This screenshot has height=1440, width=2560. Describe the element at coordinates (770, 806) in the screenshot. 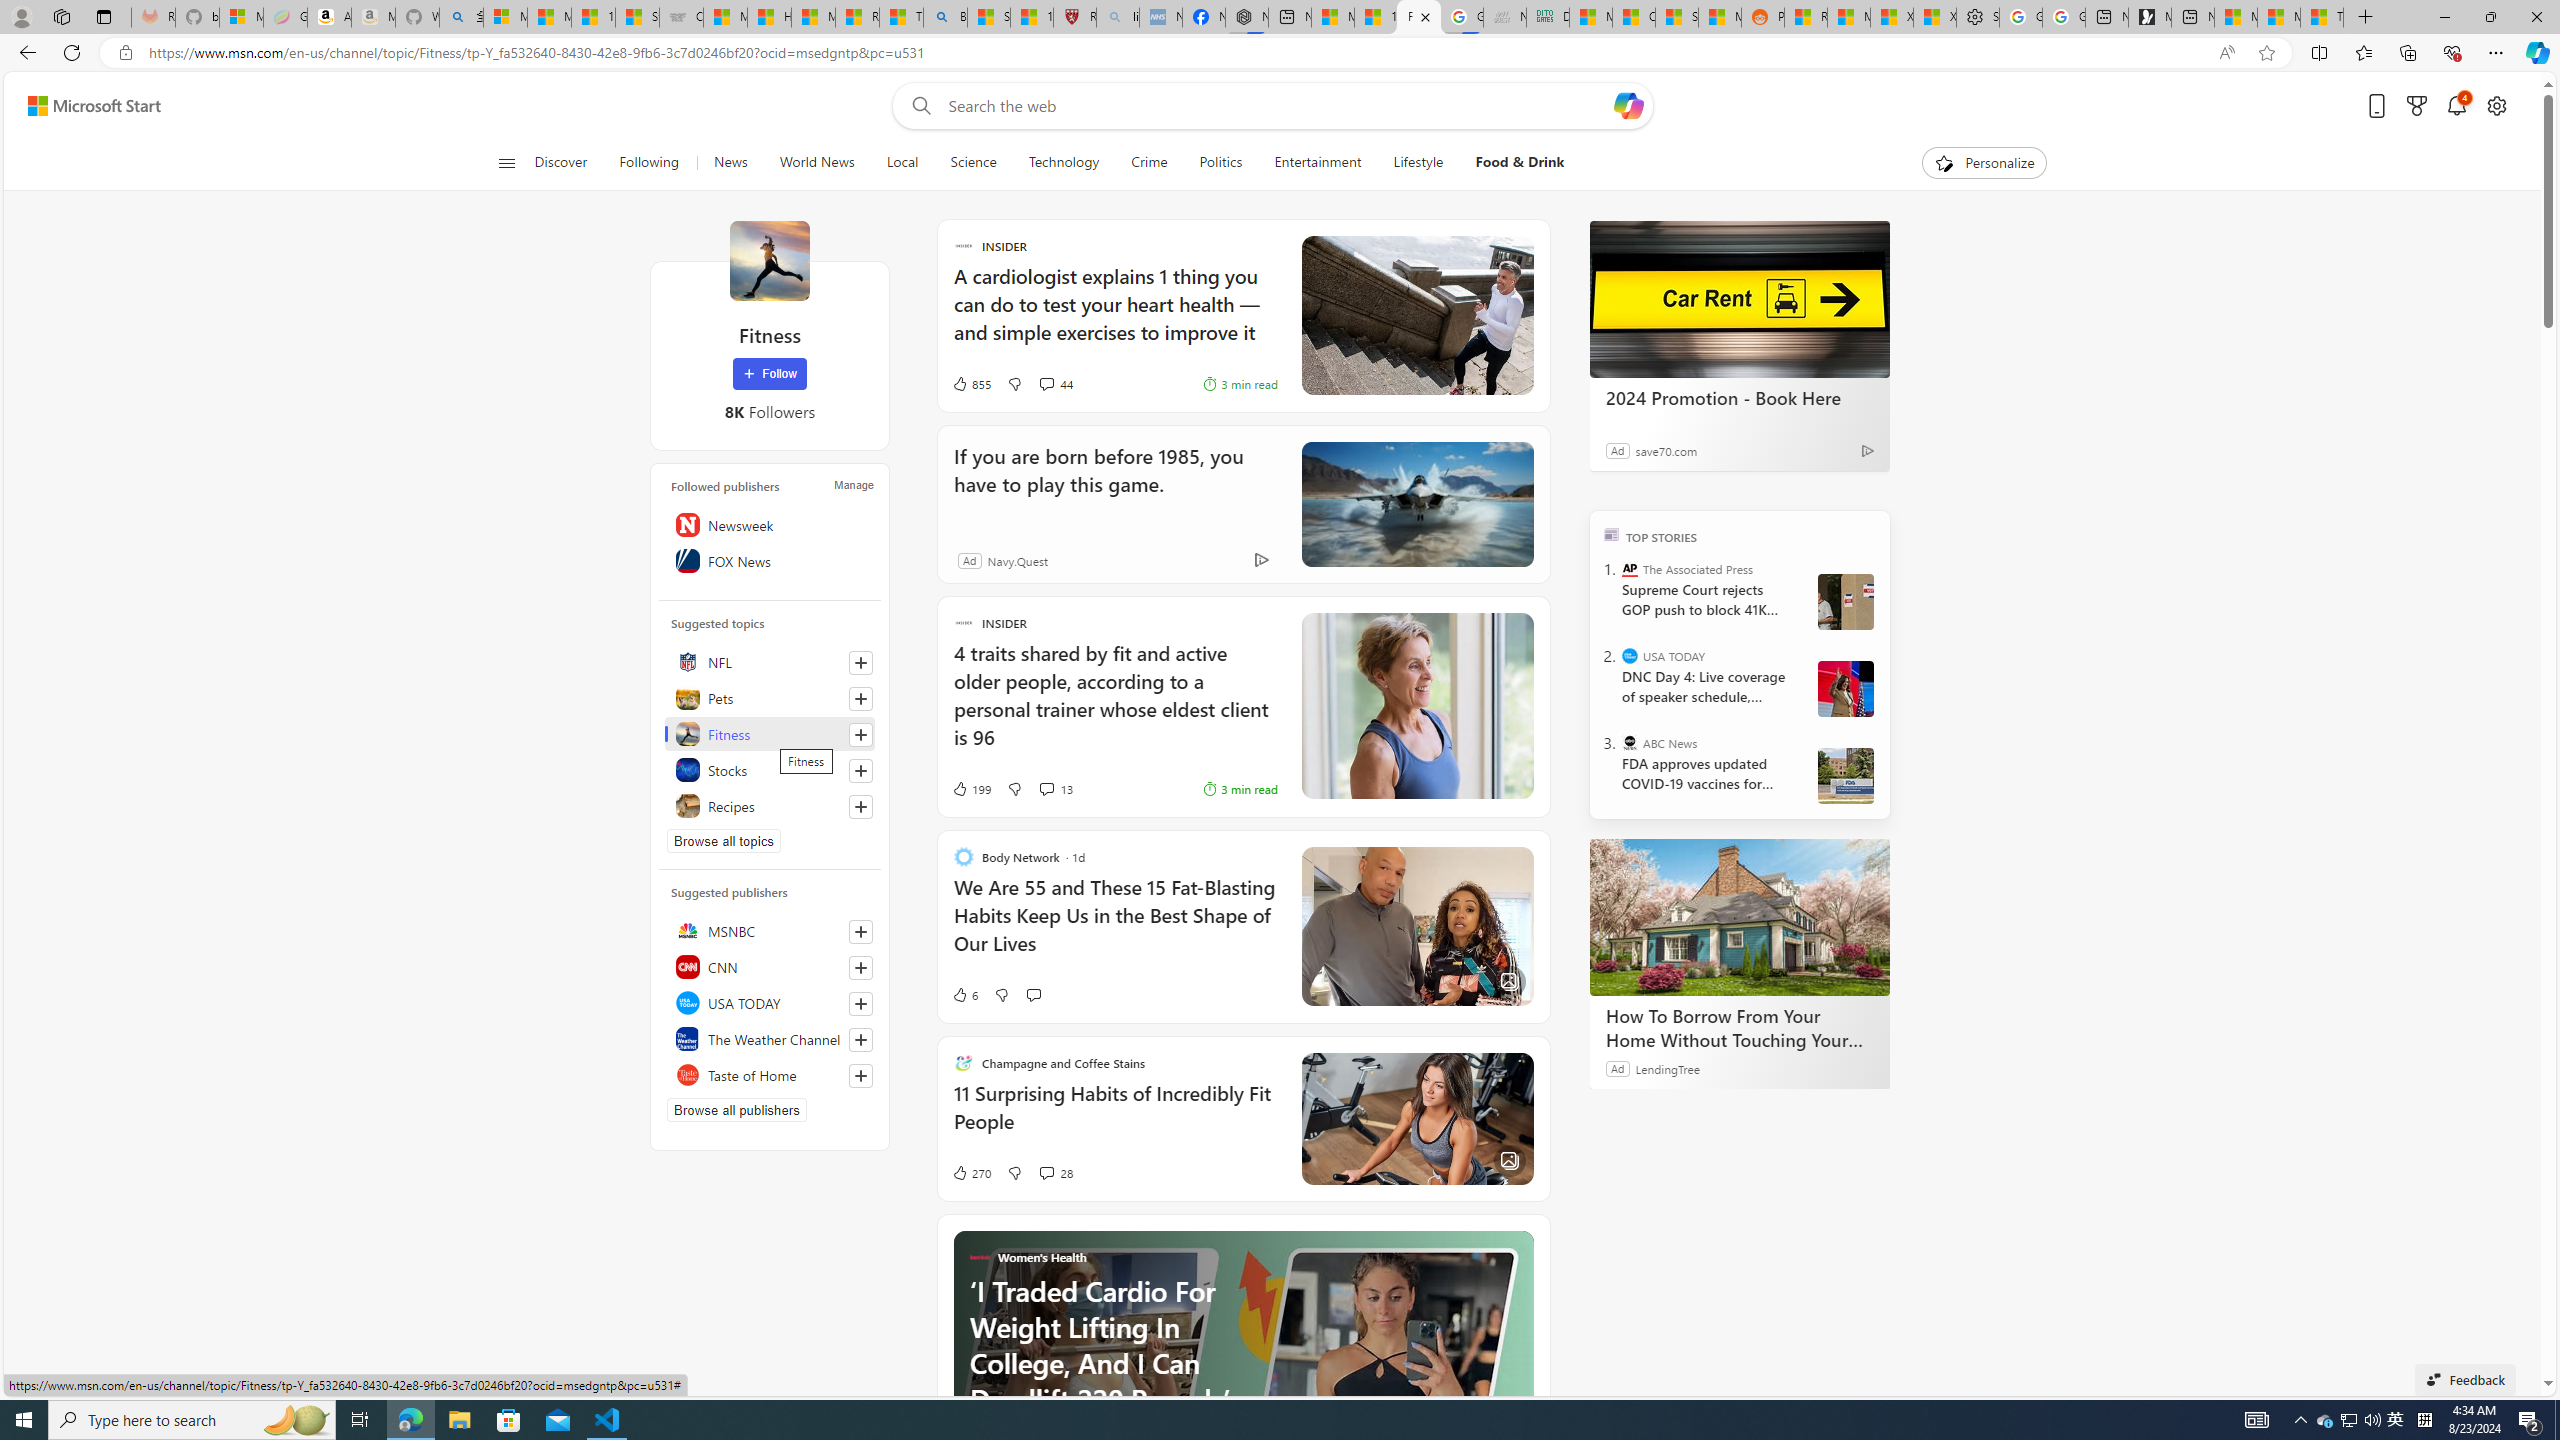

I see `Recipes` at that location.